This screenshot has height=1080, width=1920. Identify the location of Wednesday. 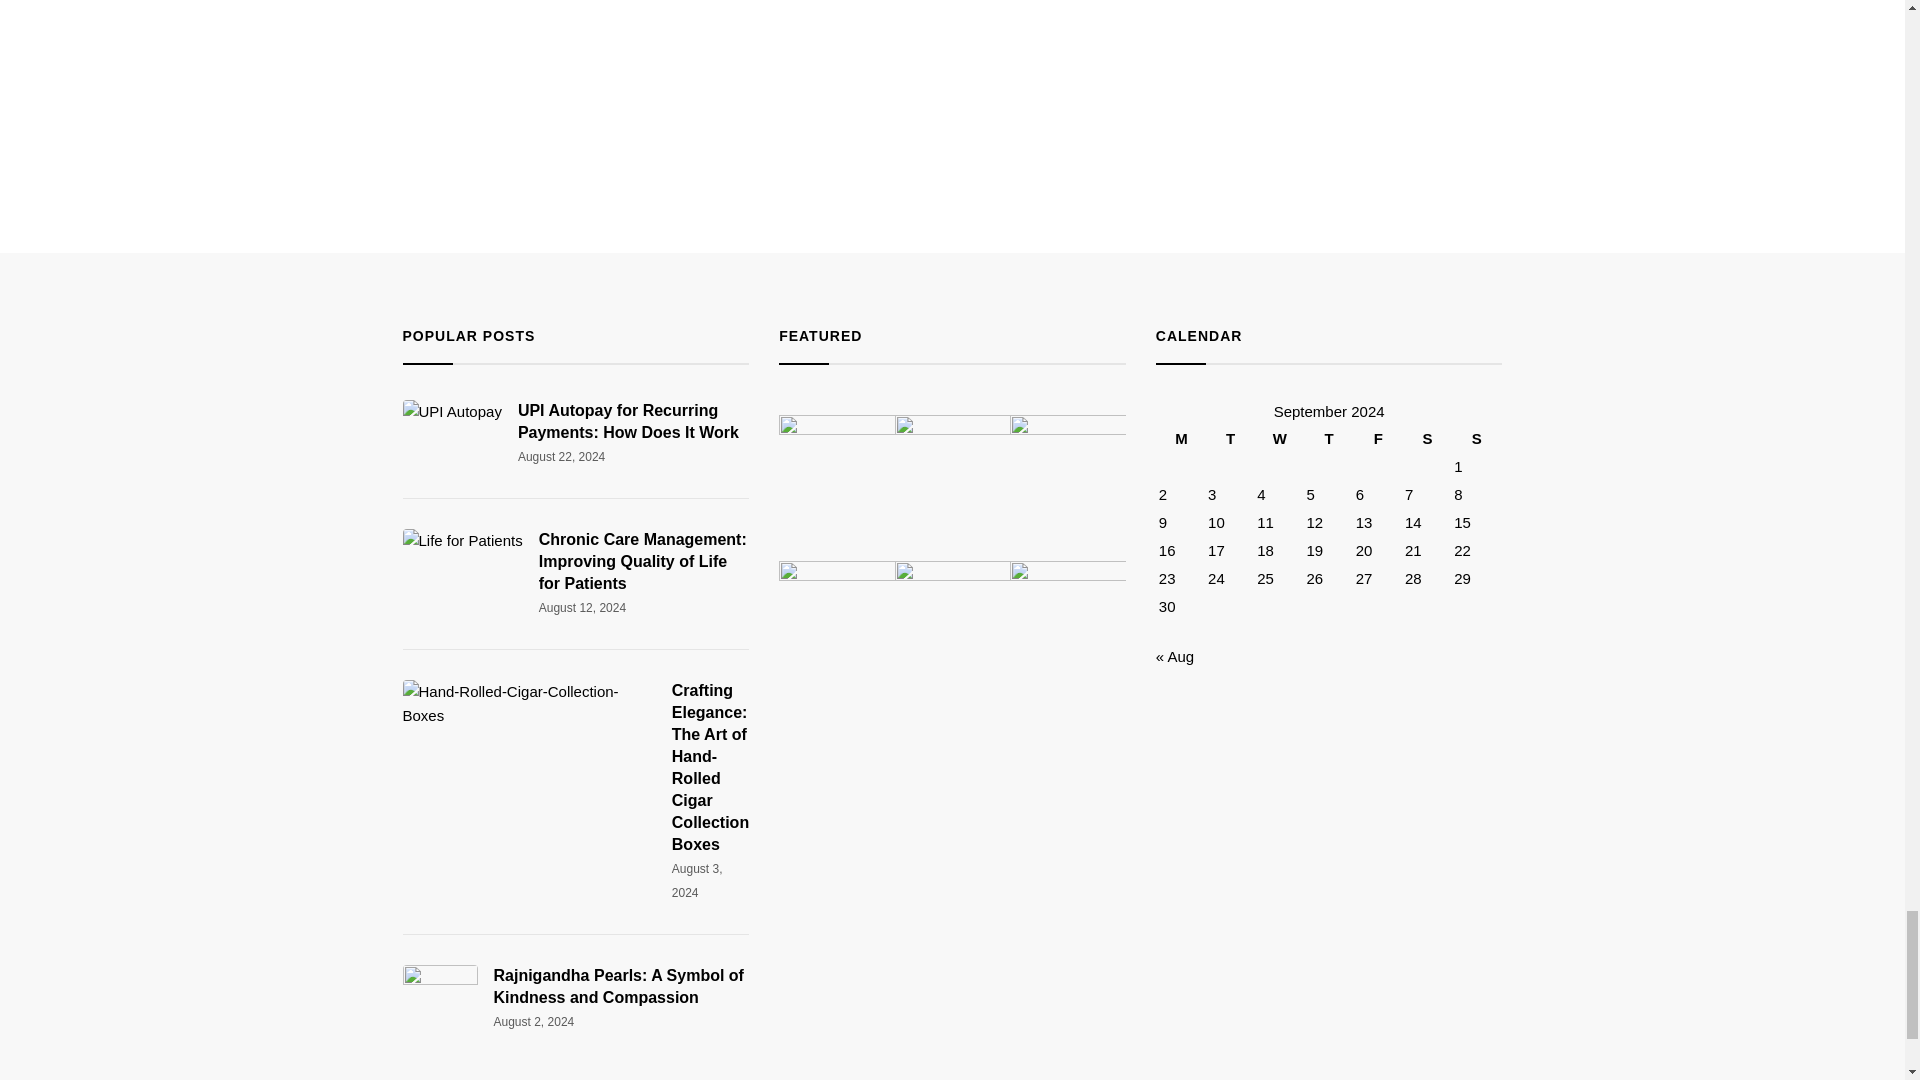
(1279, 438).